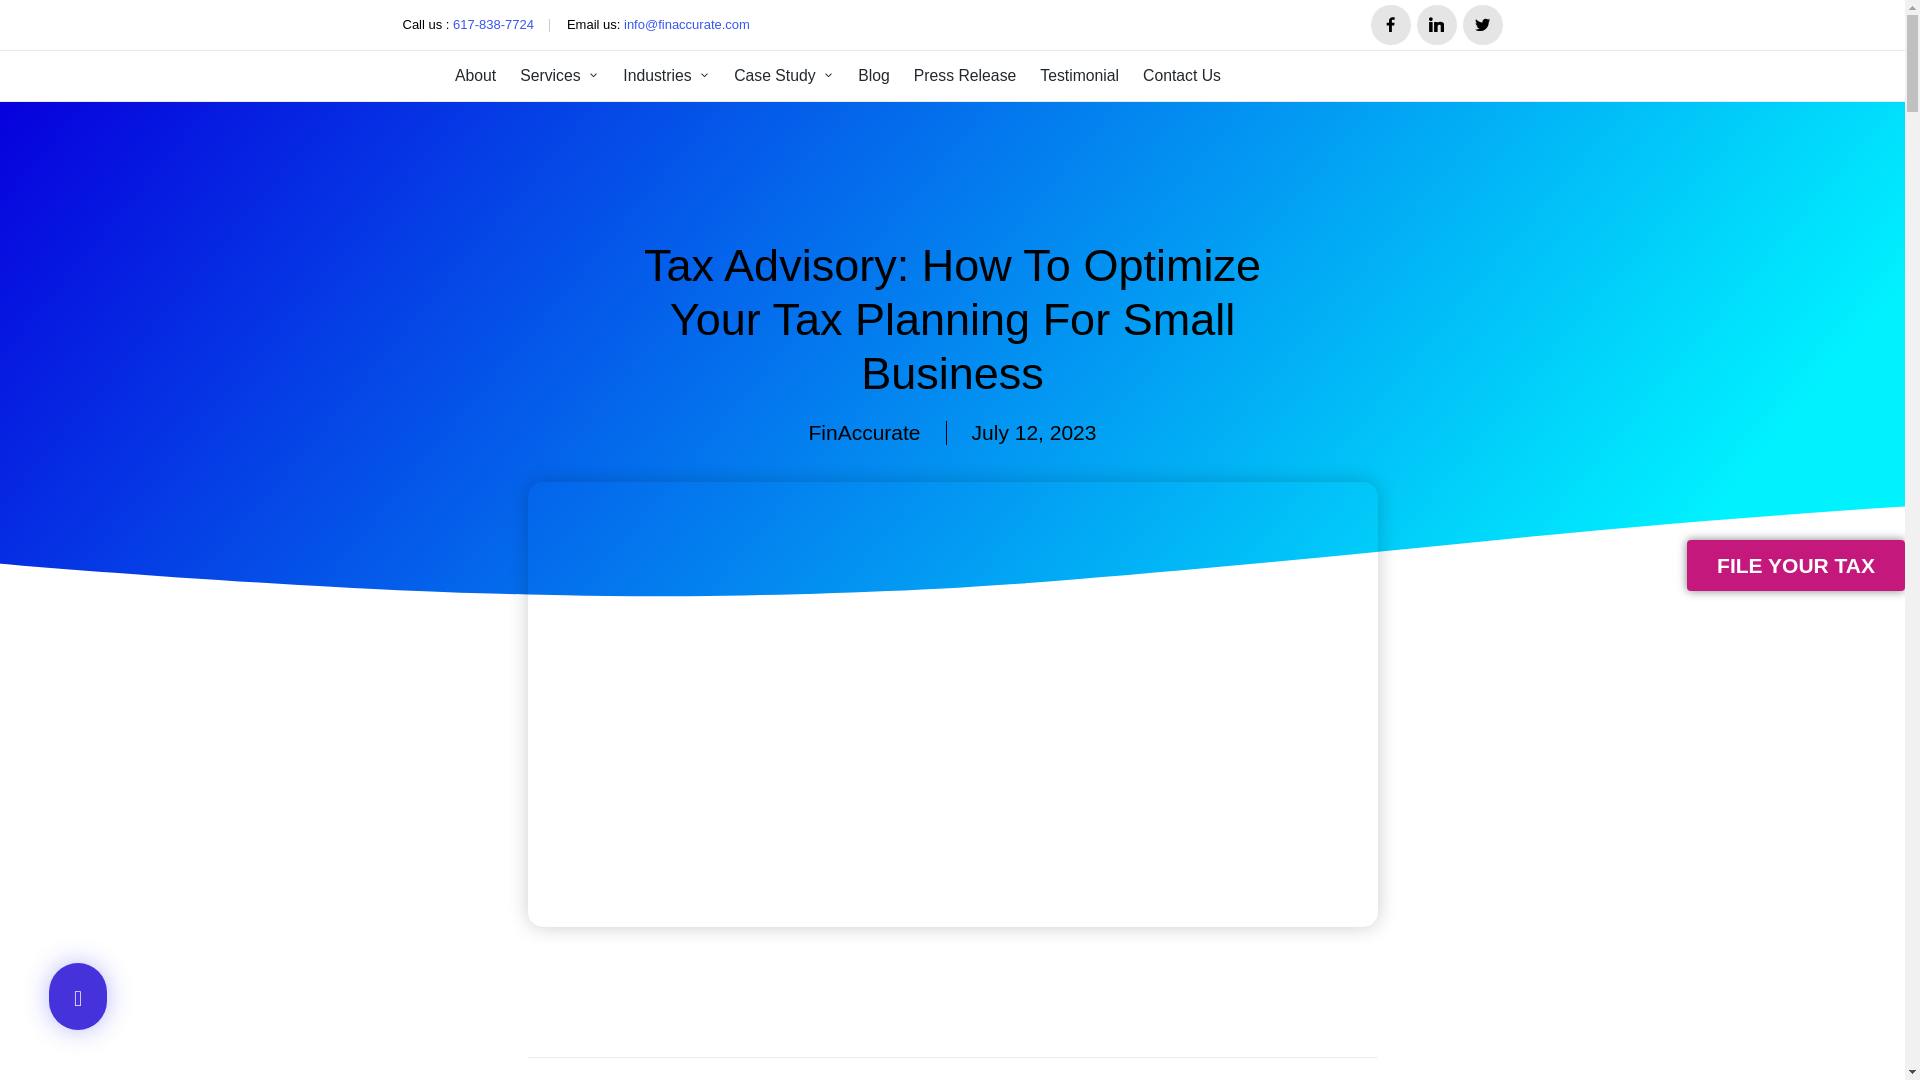 The height and width of the screenshot is (1080, 1920). I want to click on Services, so click(560, 76).